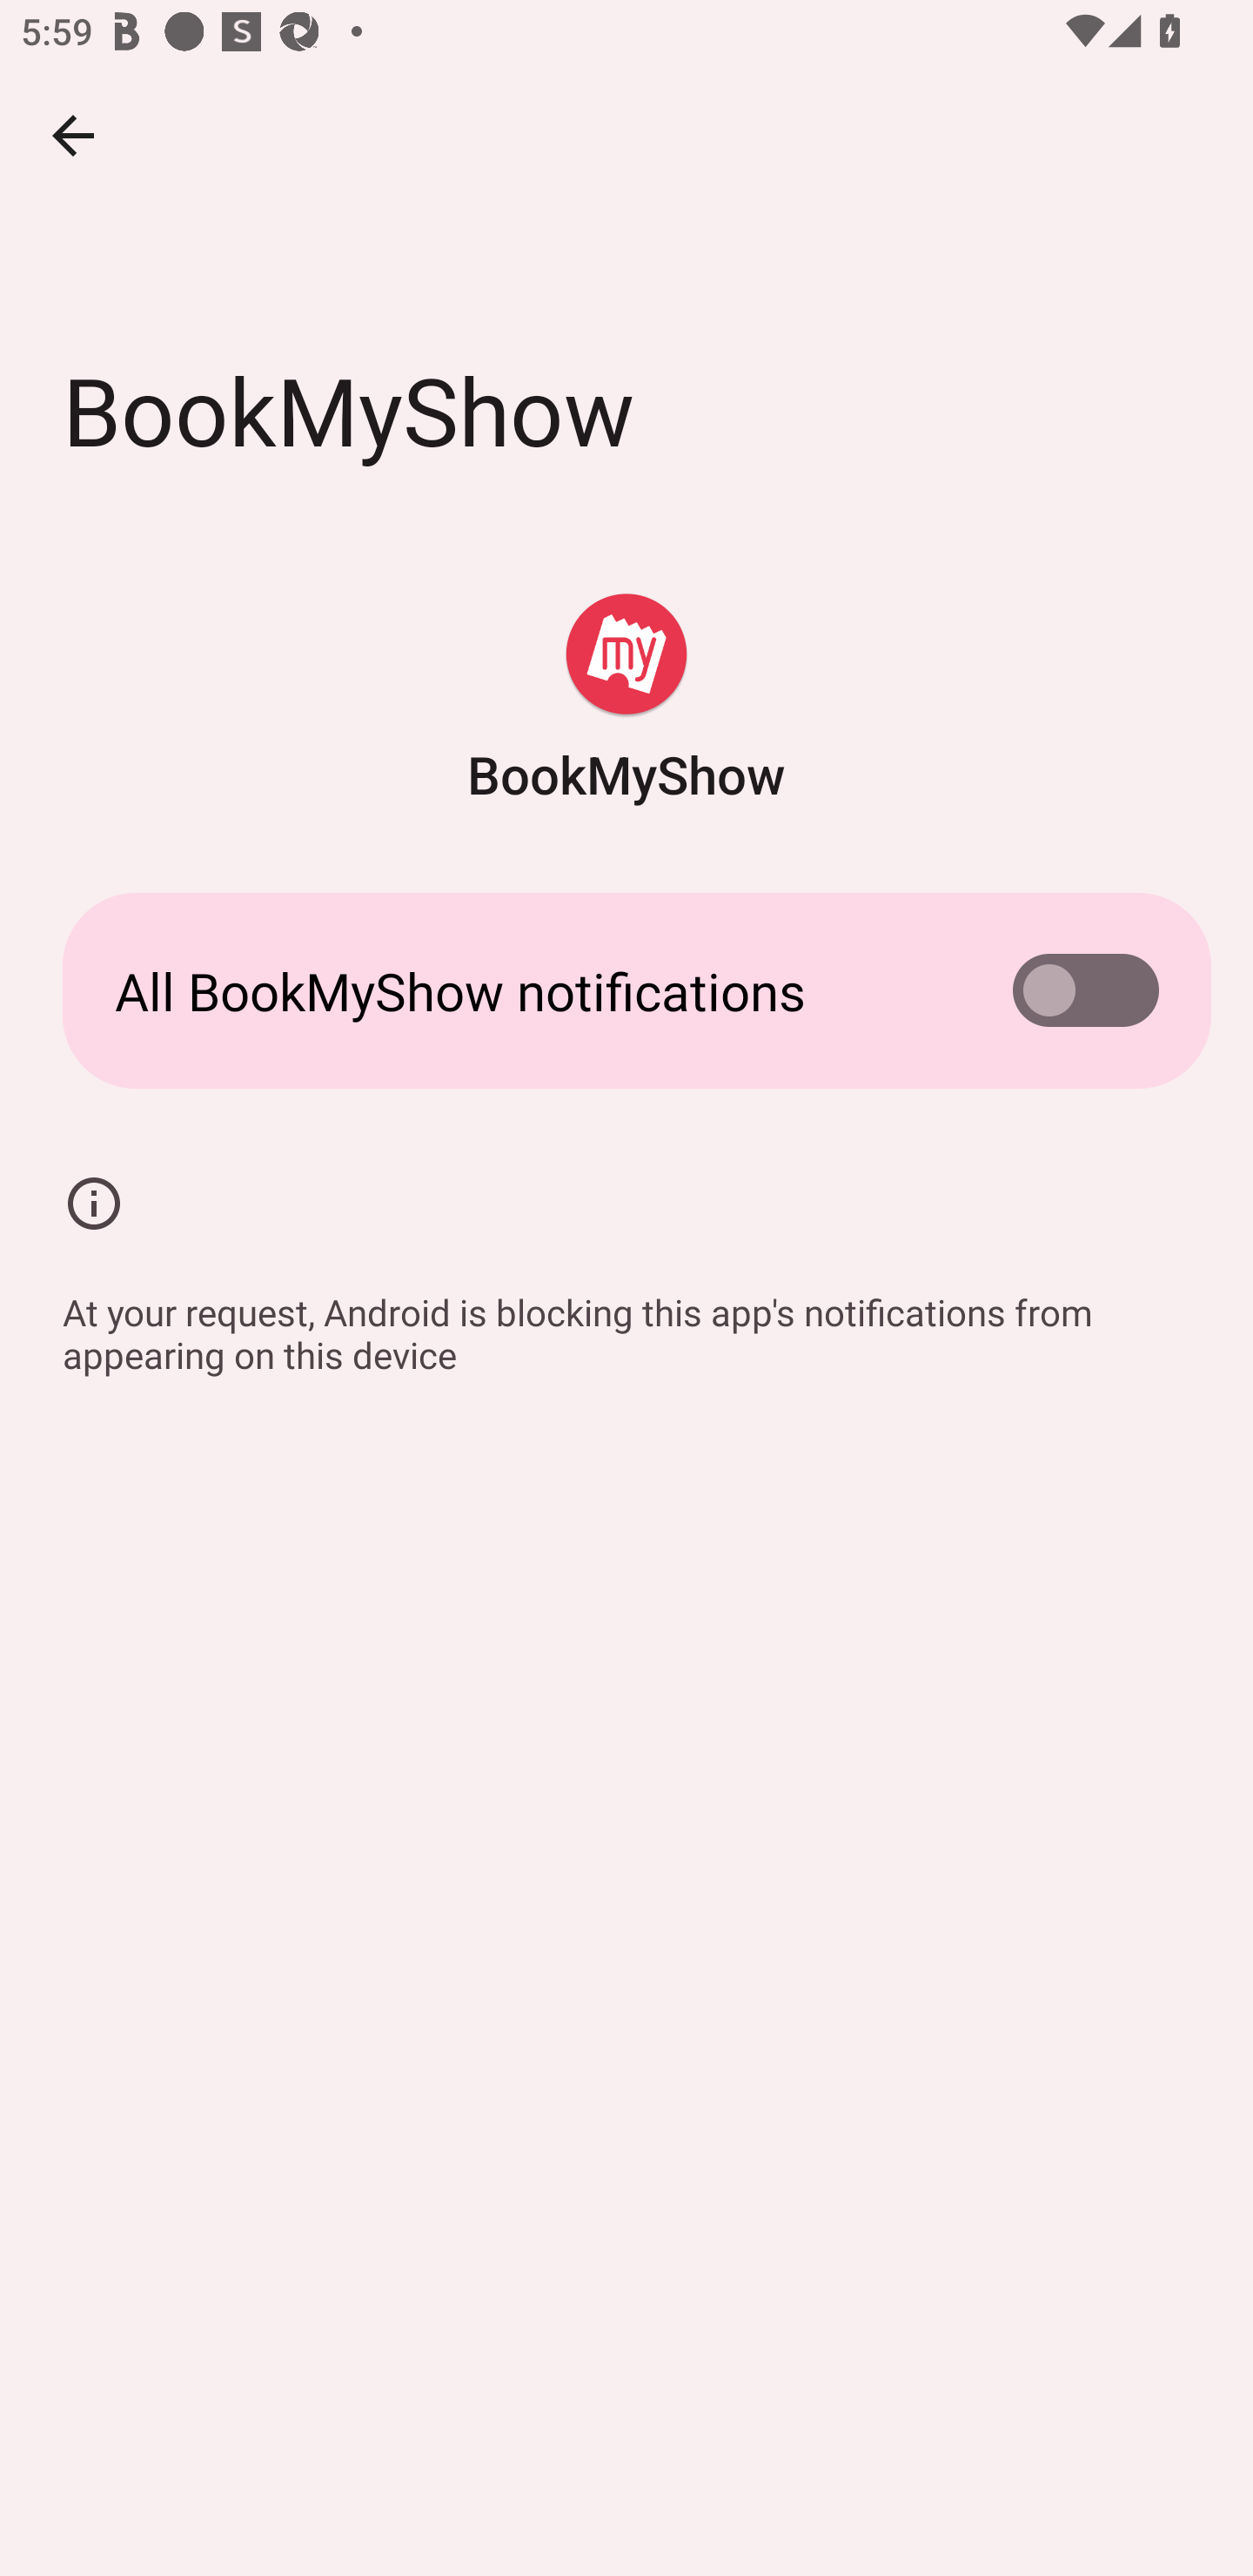  Describe the element at coordinates (626, 700) in the screenshot. I see `BookMyShow` at that location.